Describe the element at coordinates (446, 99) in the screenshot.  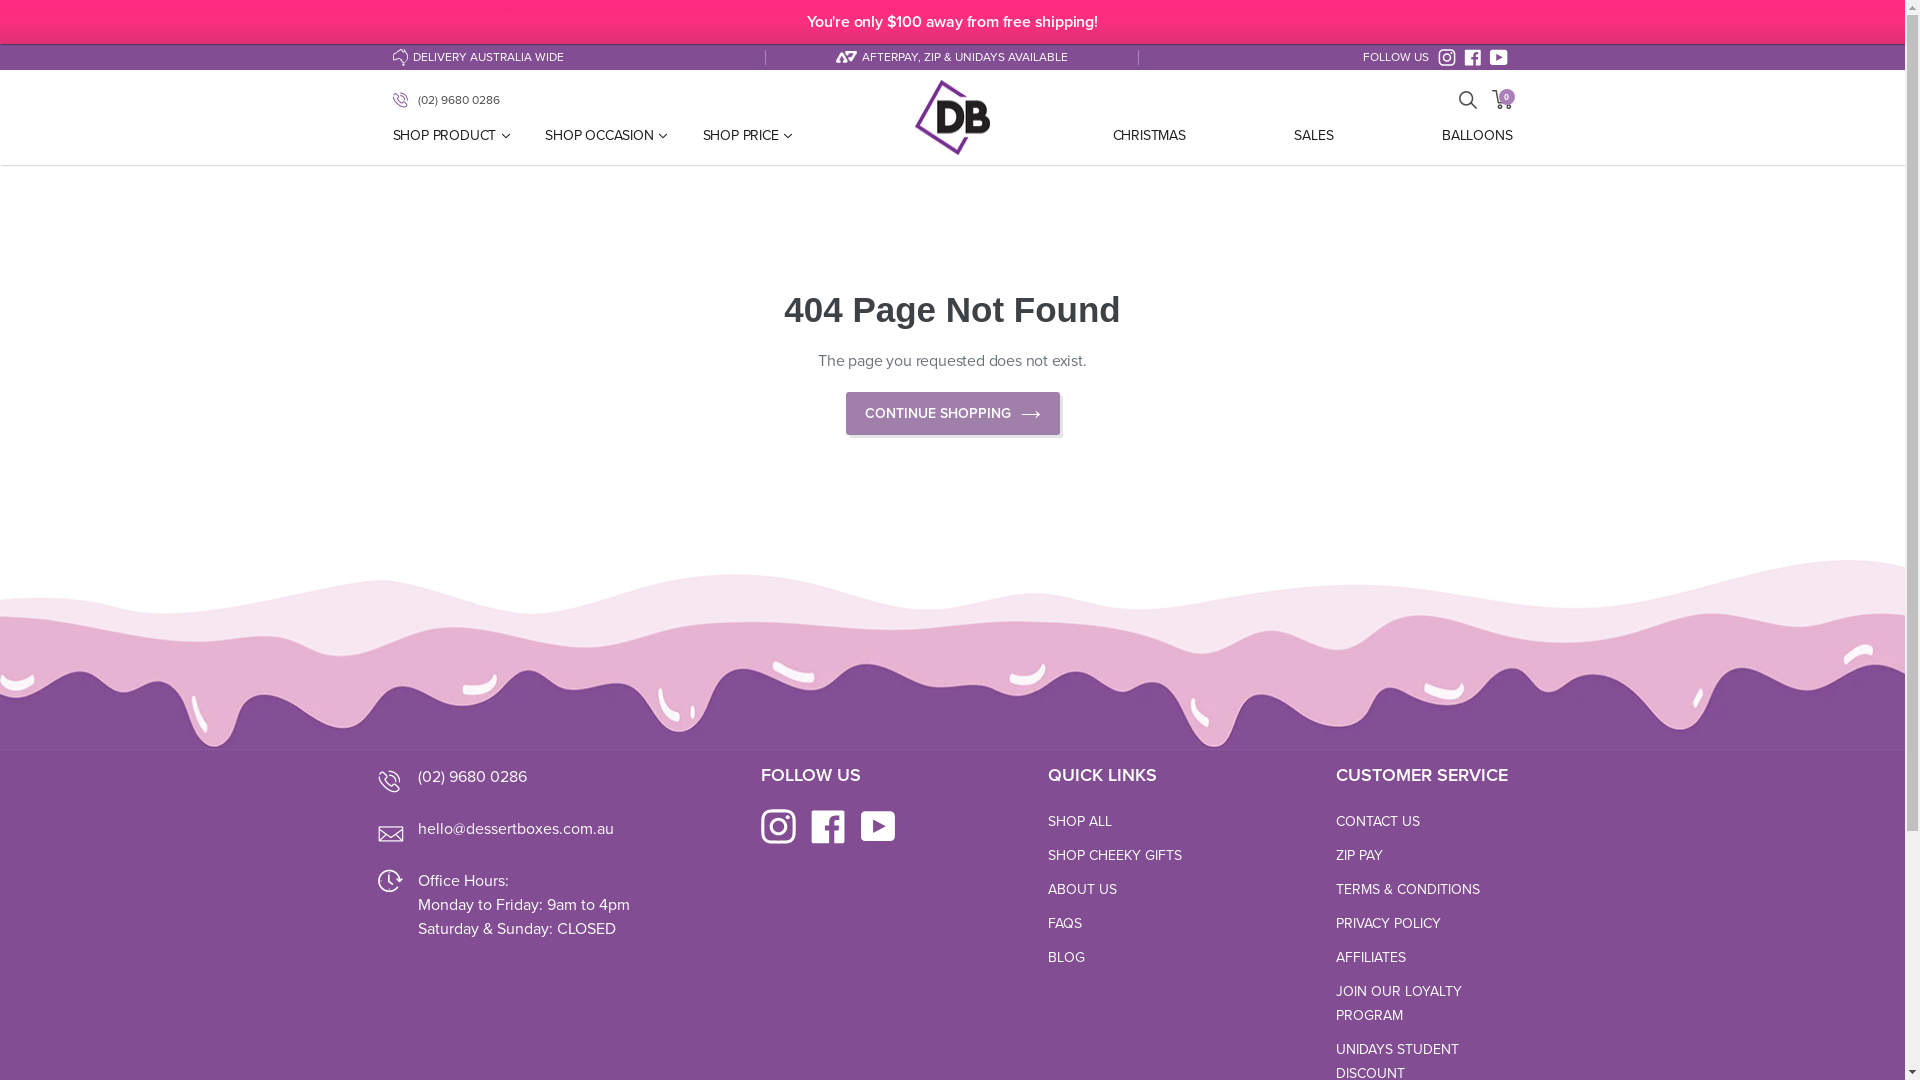
I see `(02) 9680 0286` at that location.